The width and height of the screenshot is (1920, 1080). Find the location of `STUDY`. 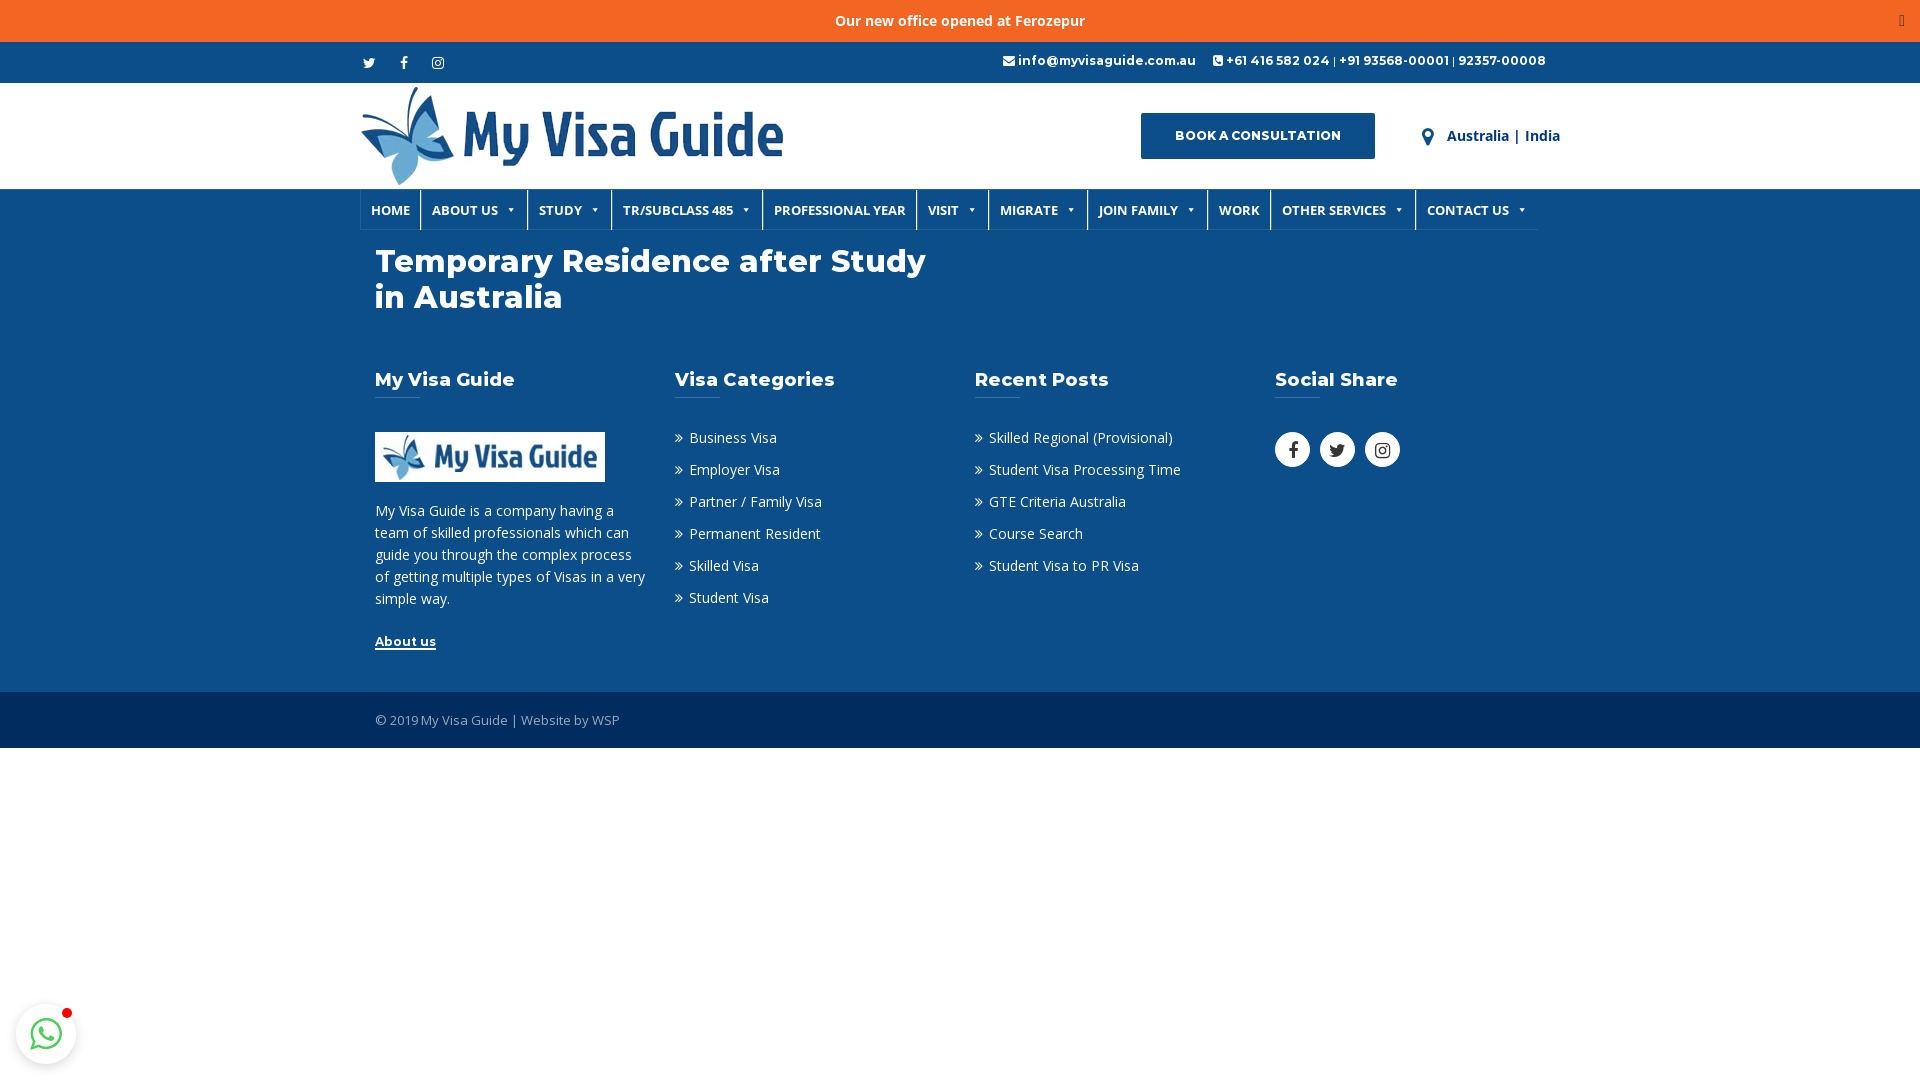

STUDY is located at coordinates (570, 210).